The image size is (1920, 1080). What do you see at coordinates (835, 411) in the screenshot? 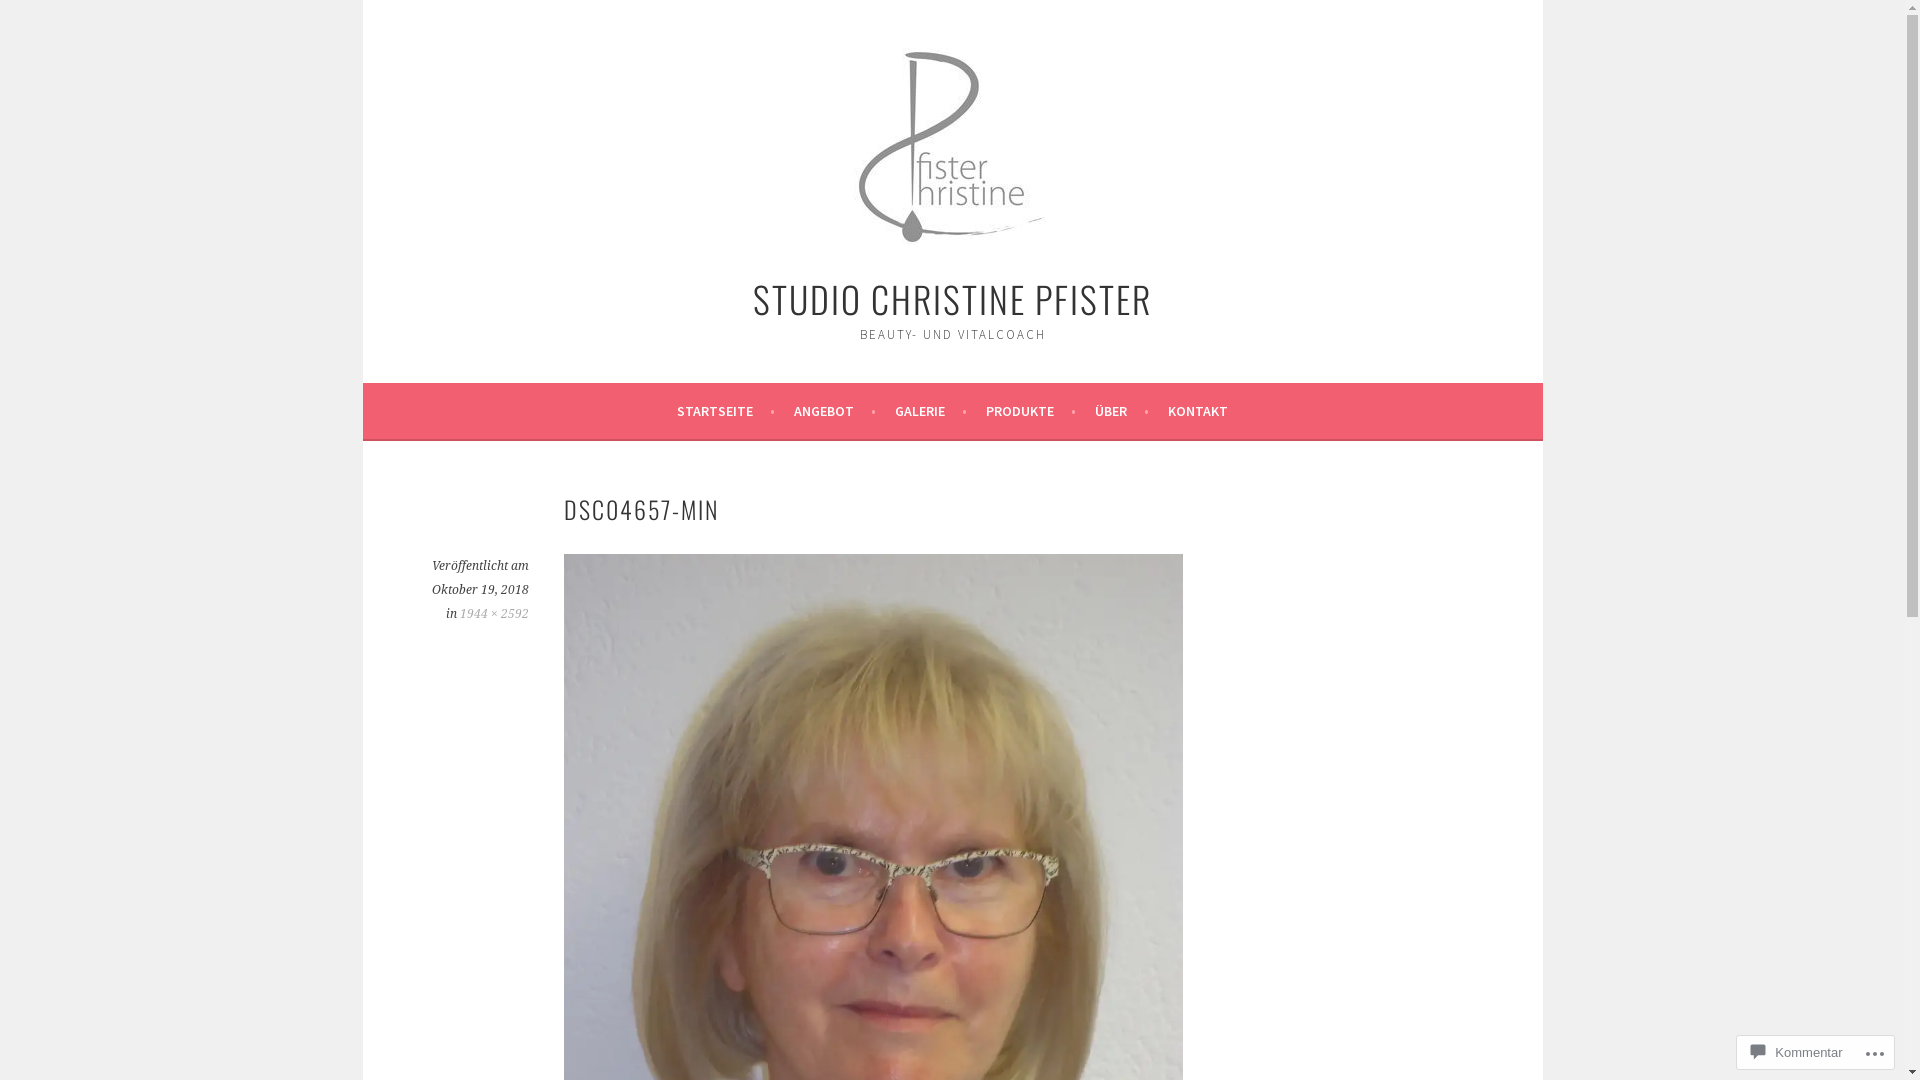
I see `ANGEBOT` at bounding box center [835, 411].